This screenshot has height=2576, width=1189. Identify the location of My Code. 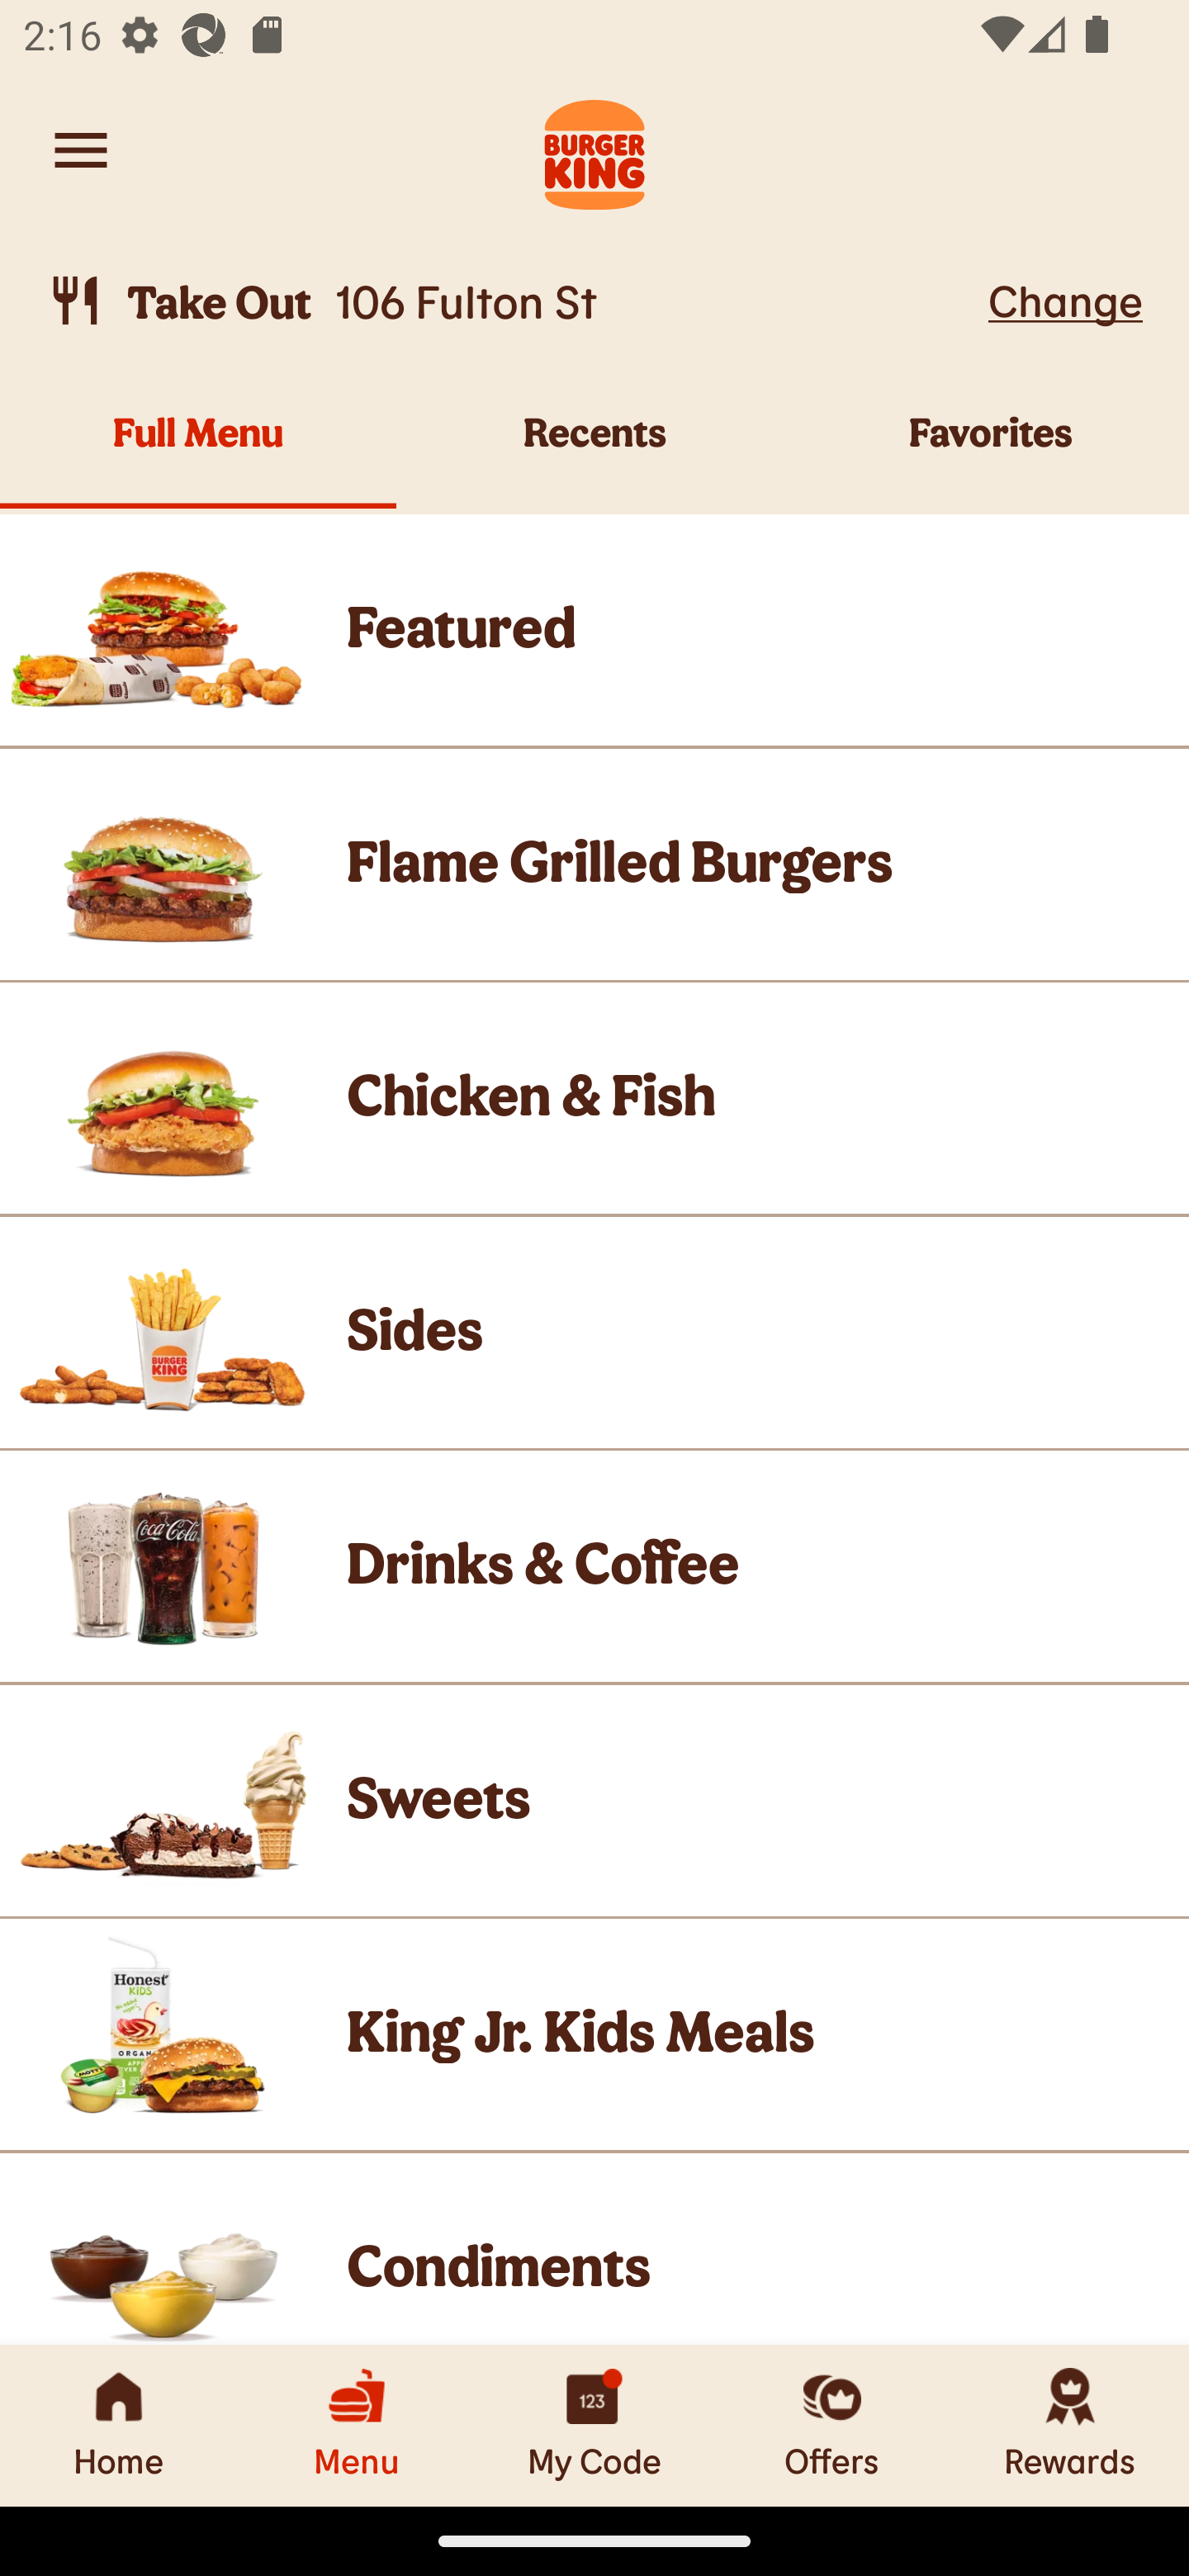
(594, 2425).